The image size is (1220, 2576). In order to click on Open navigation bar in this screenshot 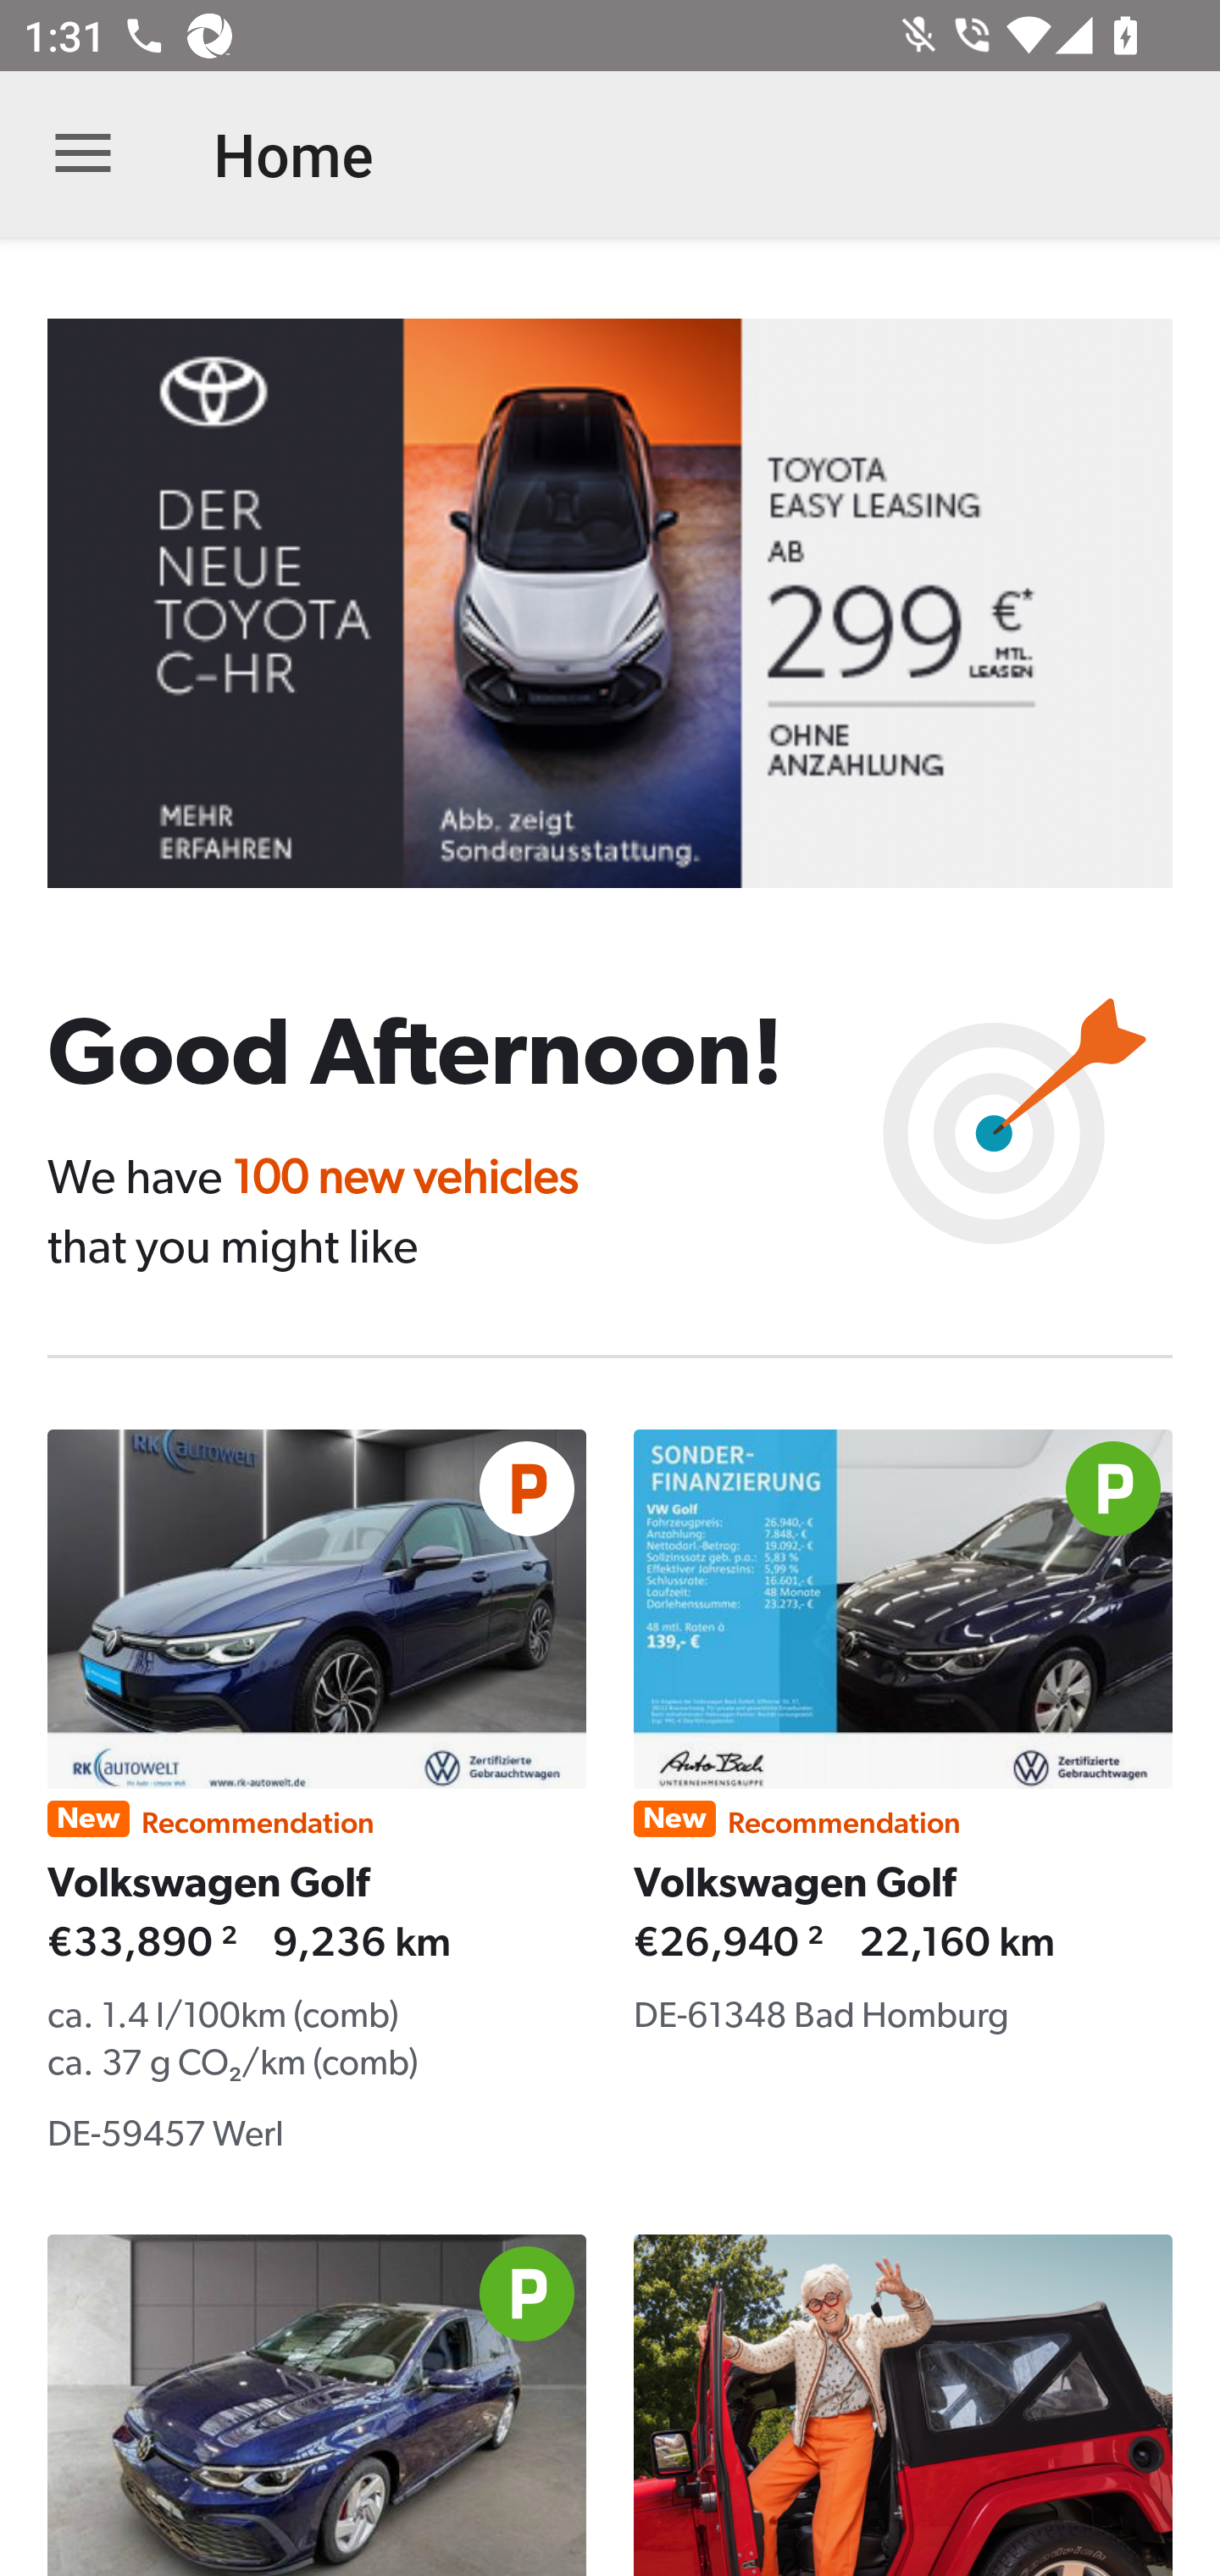, I will do `click(83, 154)`.